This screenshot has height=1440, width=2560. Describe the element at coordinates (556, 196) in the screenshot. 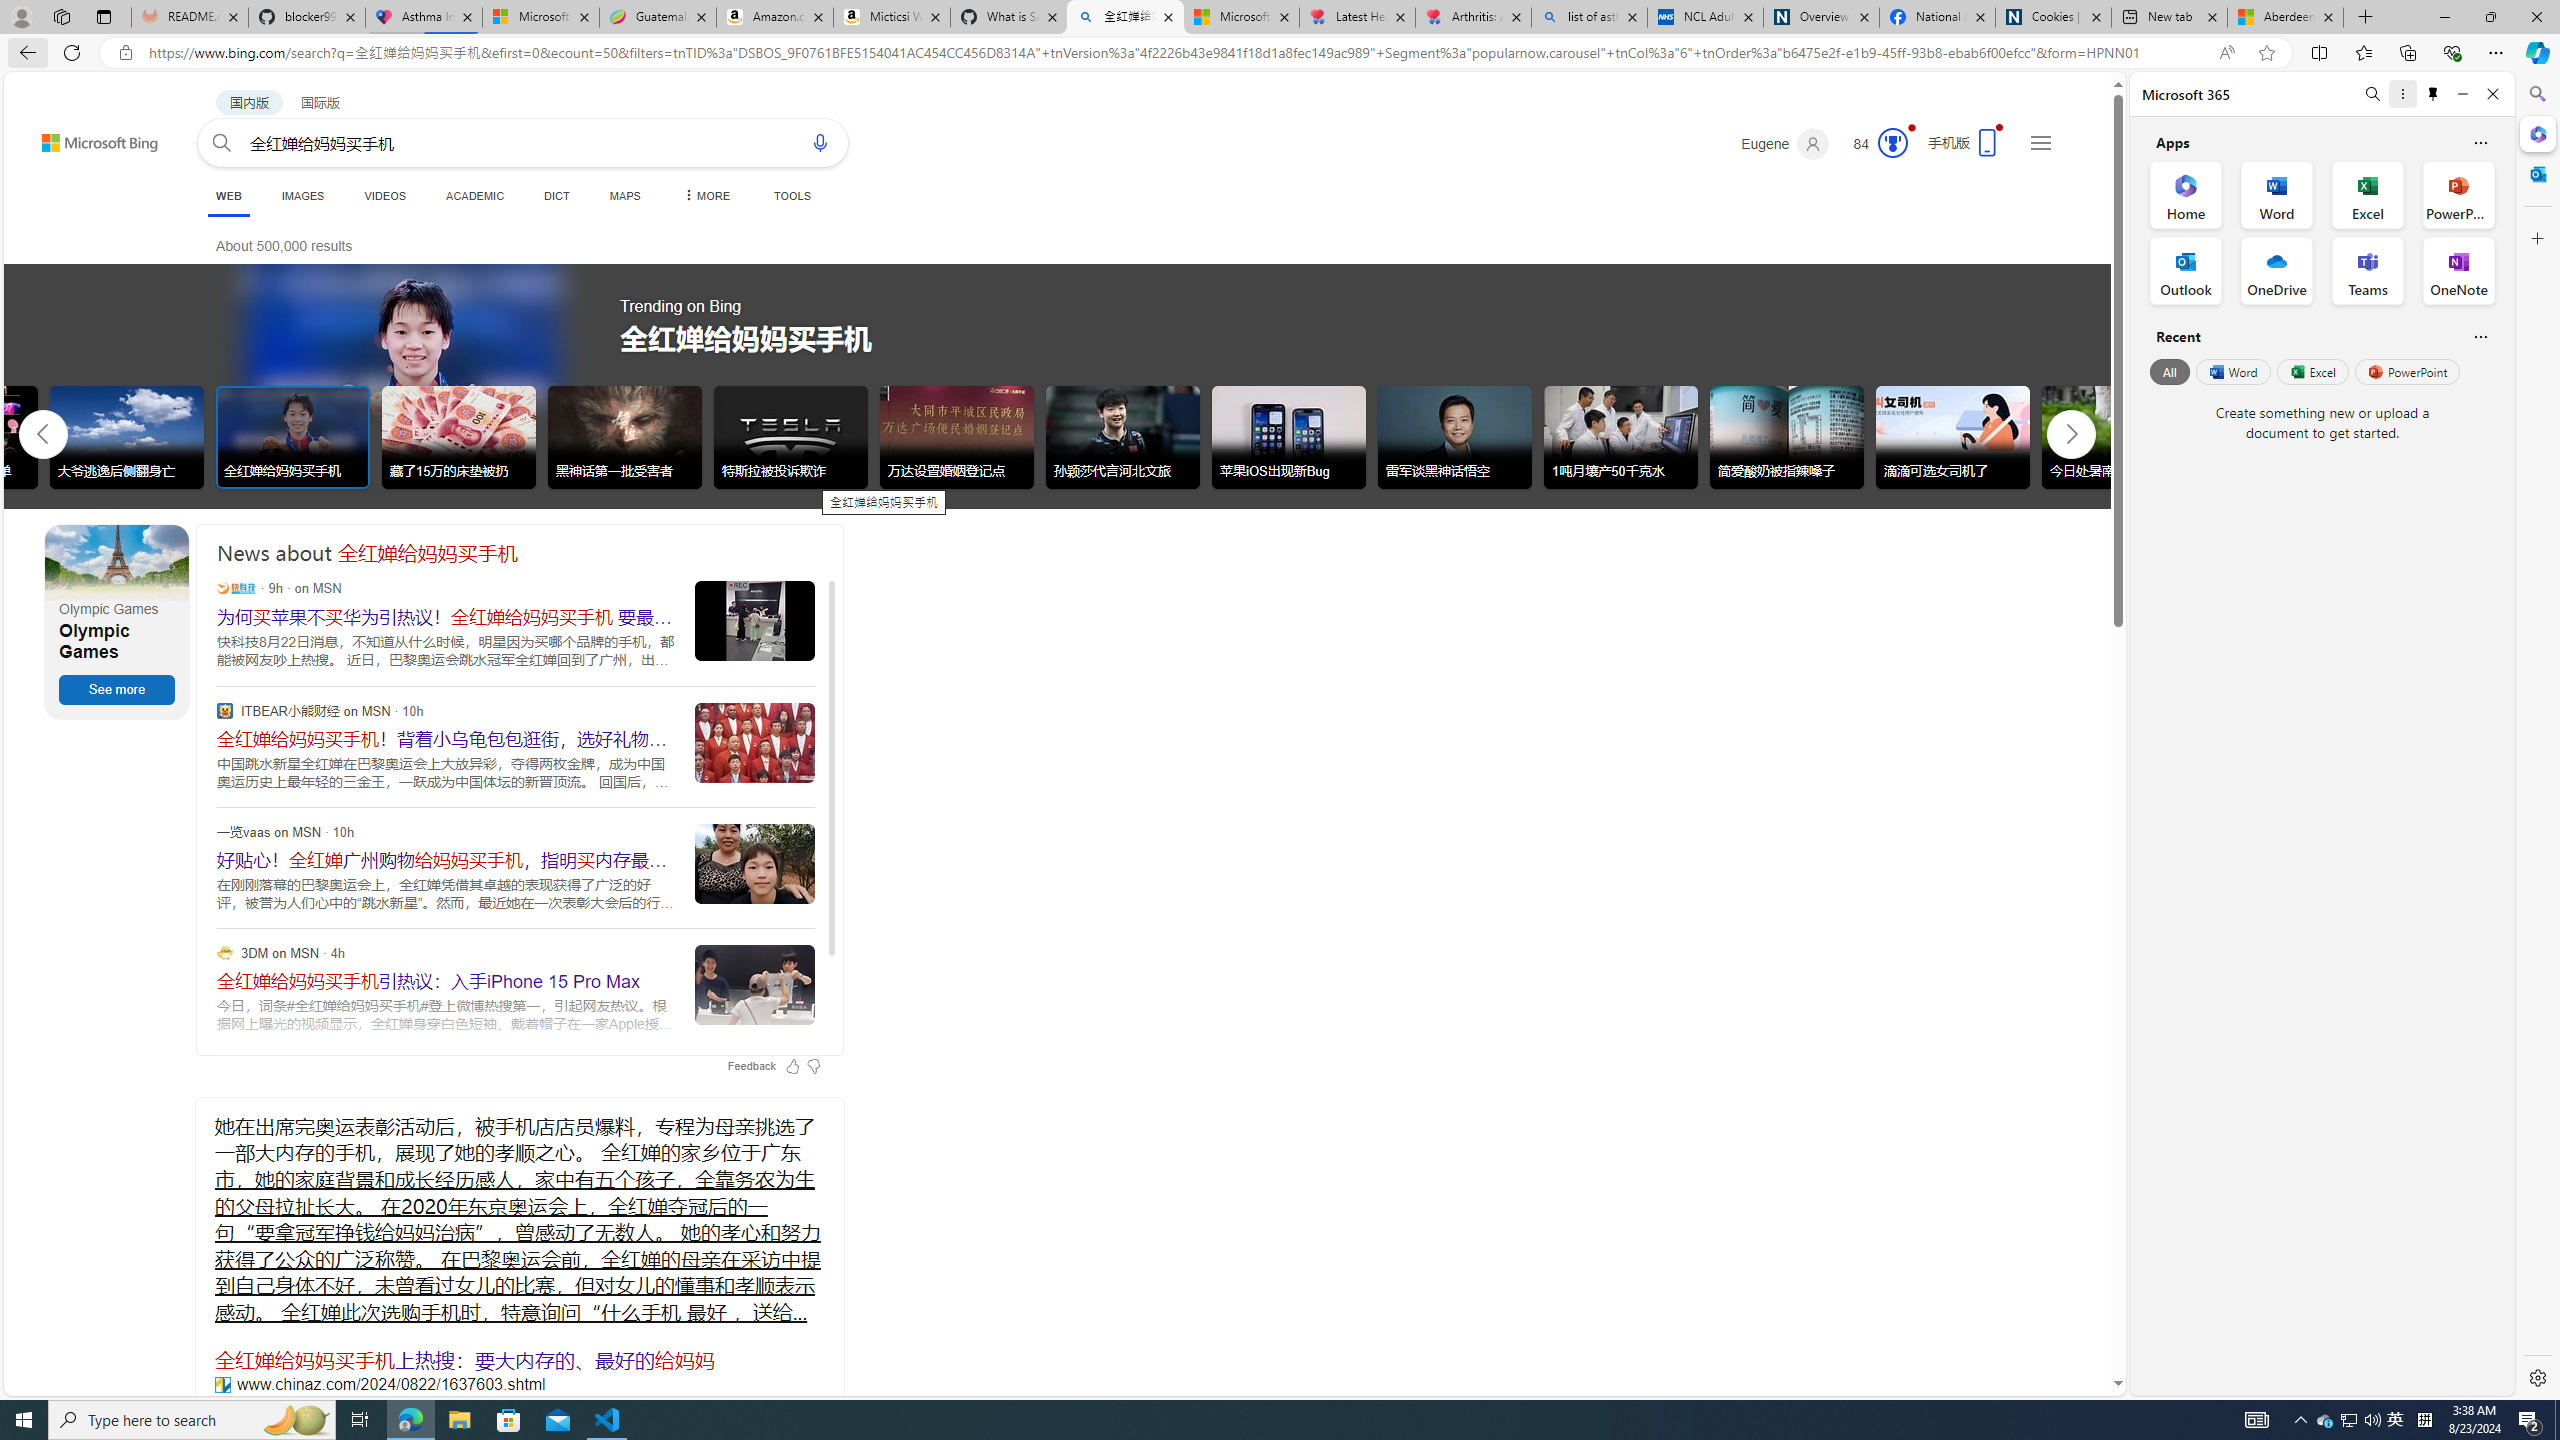

I see `DICT` at that location.